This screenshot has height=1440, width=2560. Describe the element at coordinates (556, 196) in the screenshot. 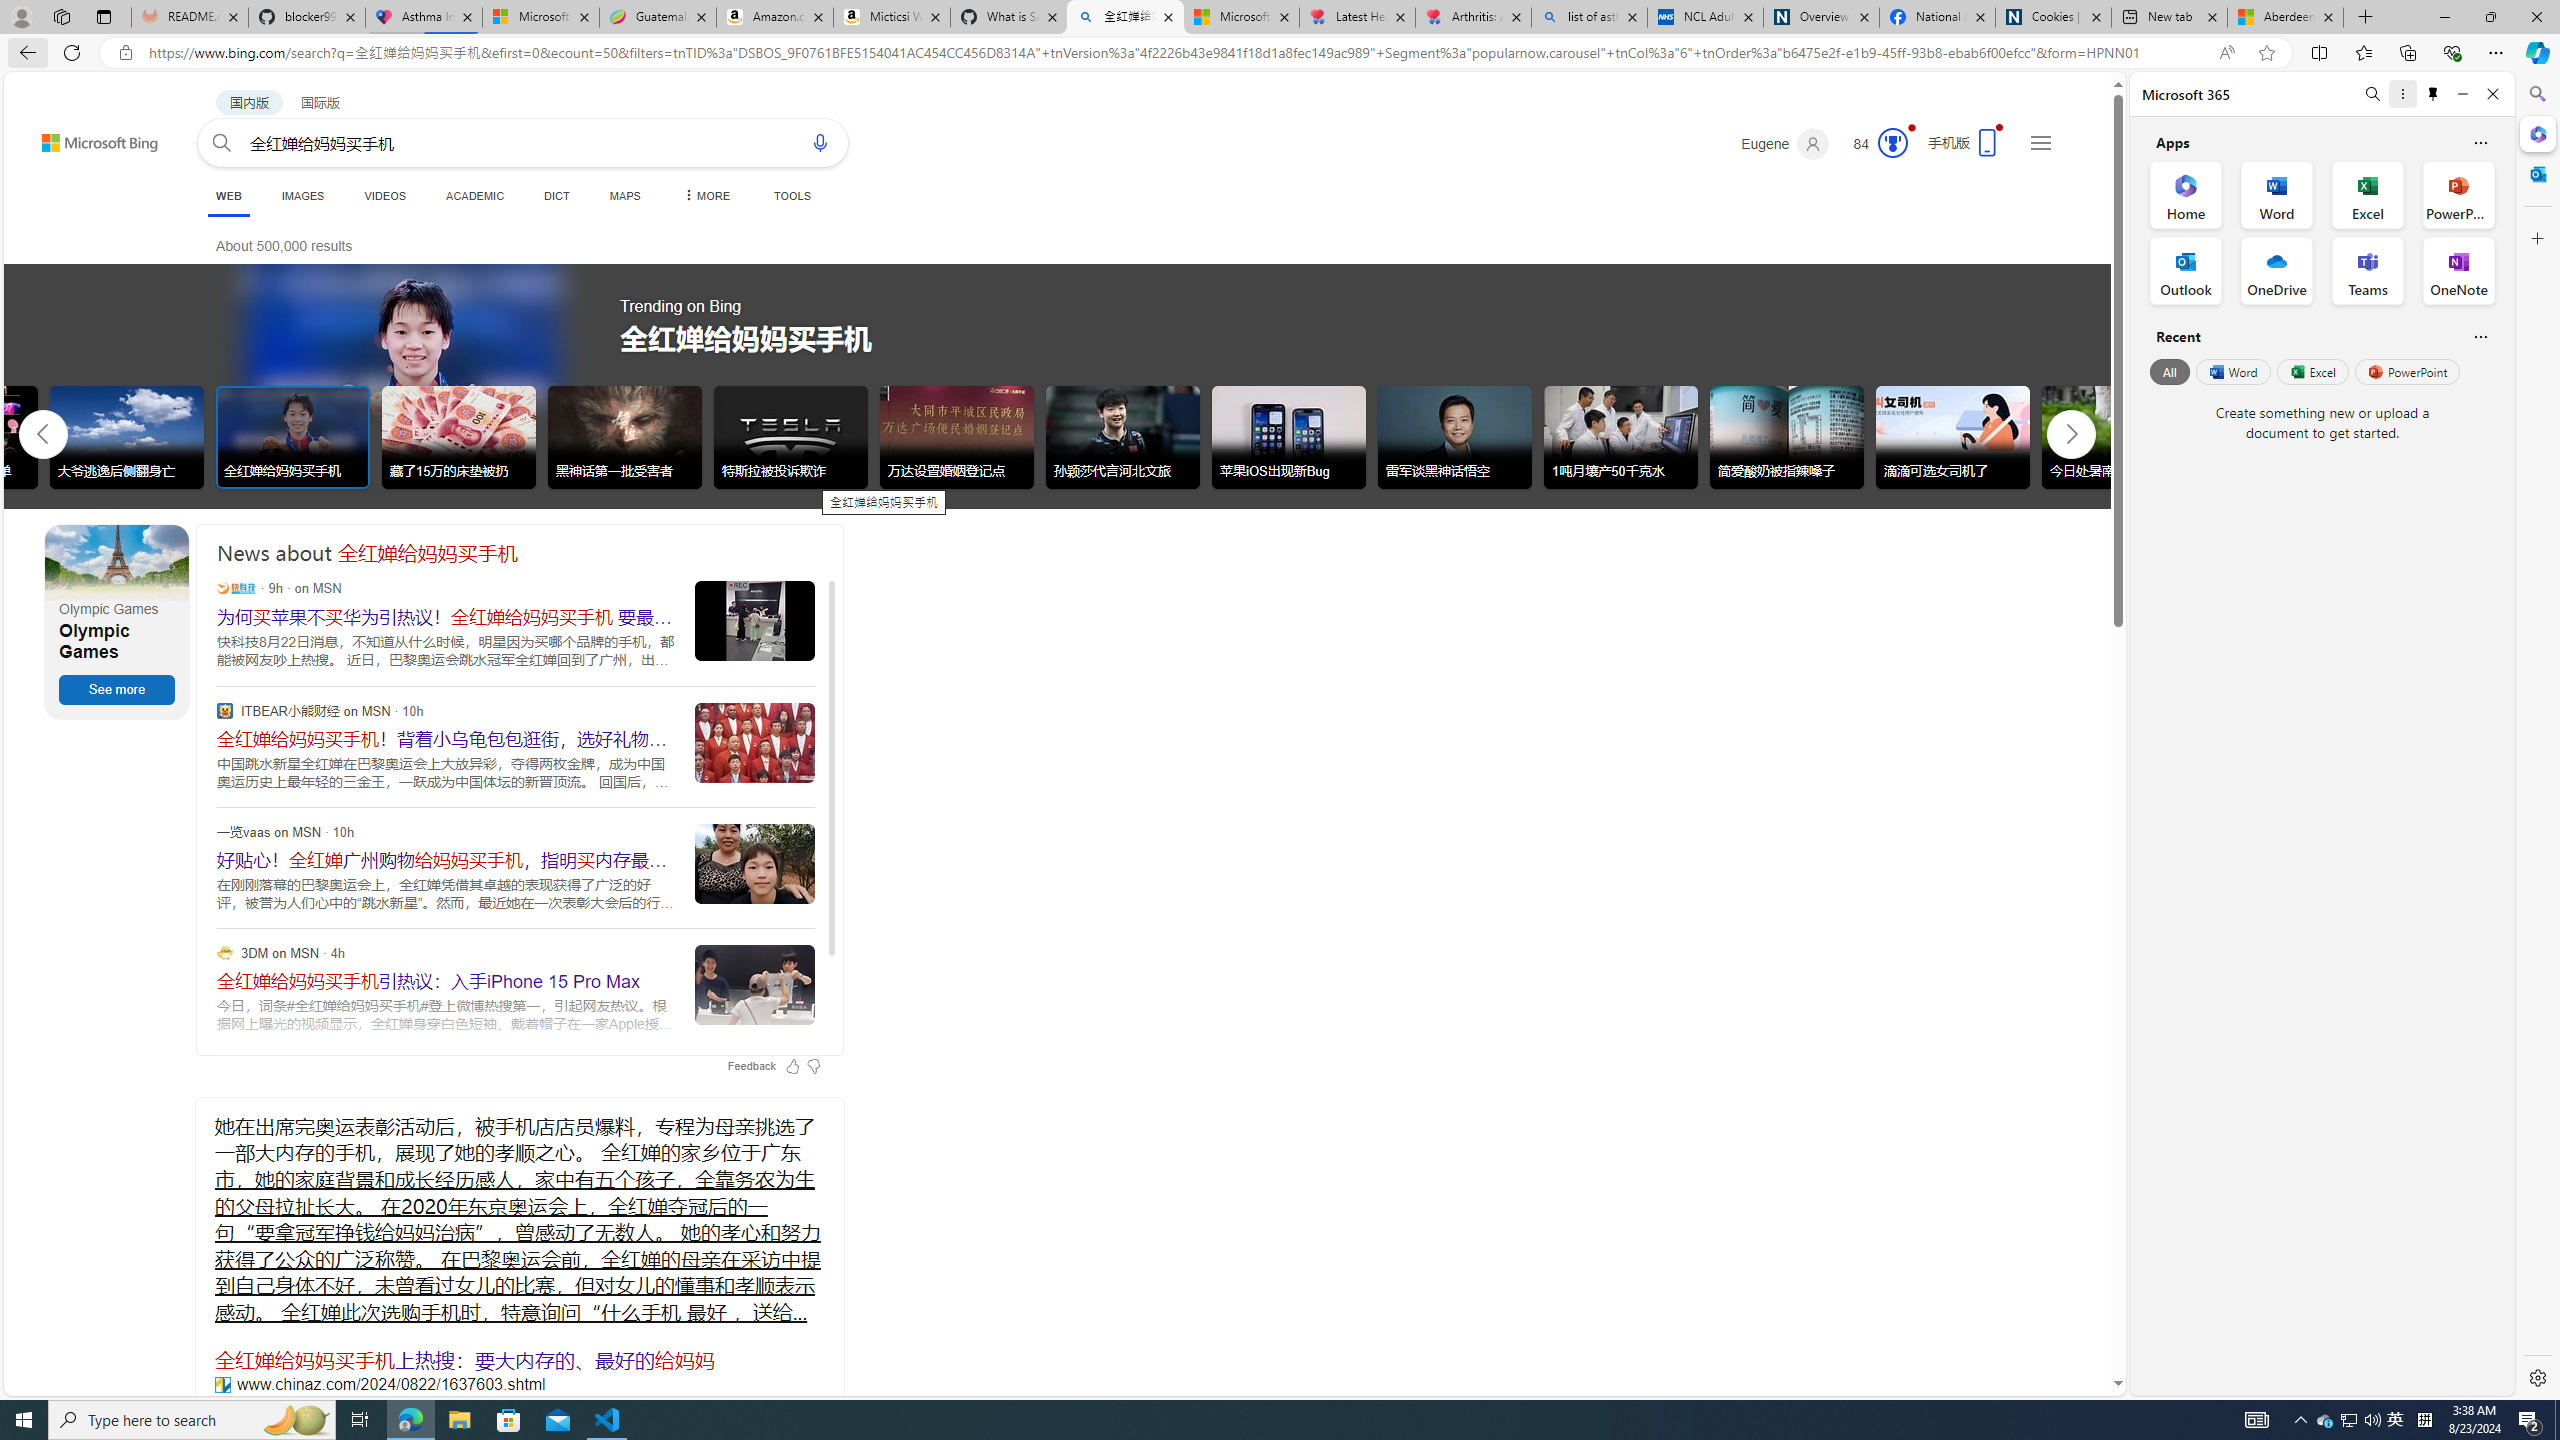

I see `DICT` at that location.